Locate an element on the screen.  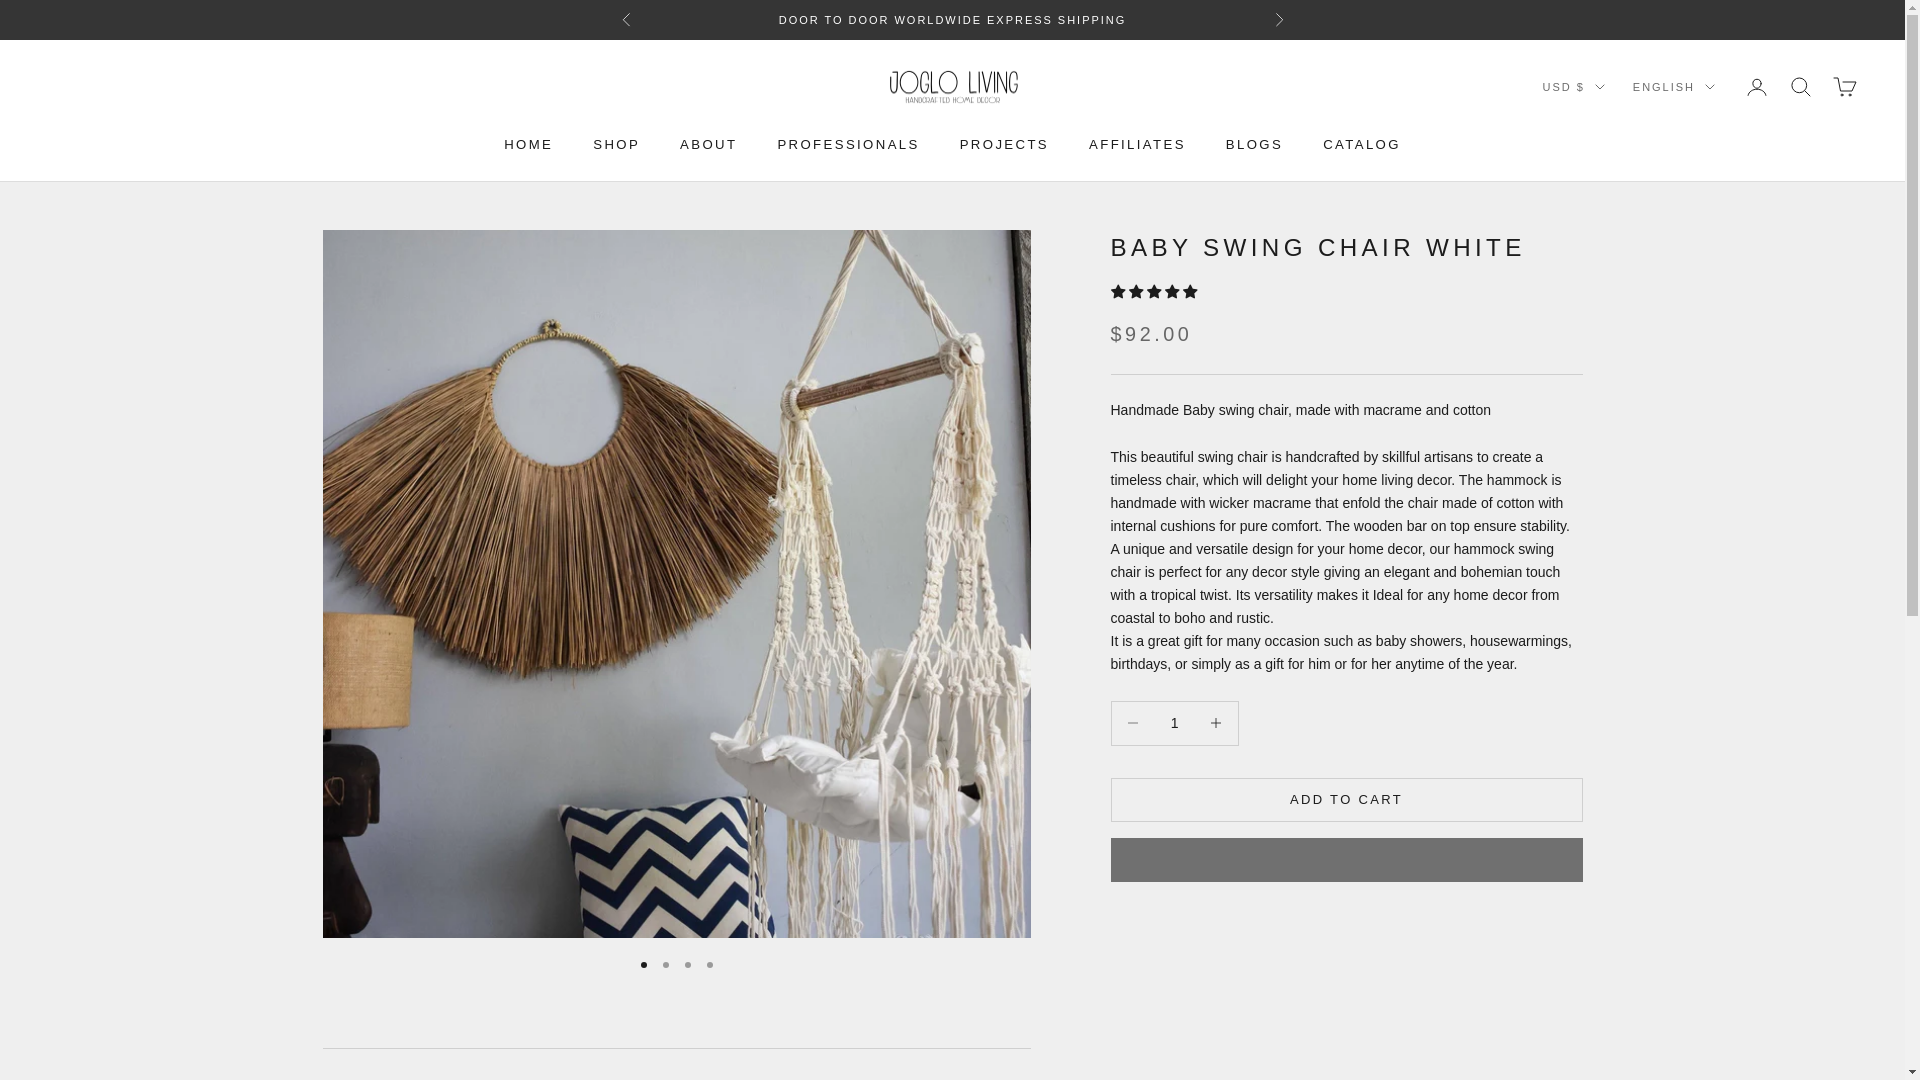
1 is located at coordinates (1174, 723).